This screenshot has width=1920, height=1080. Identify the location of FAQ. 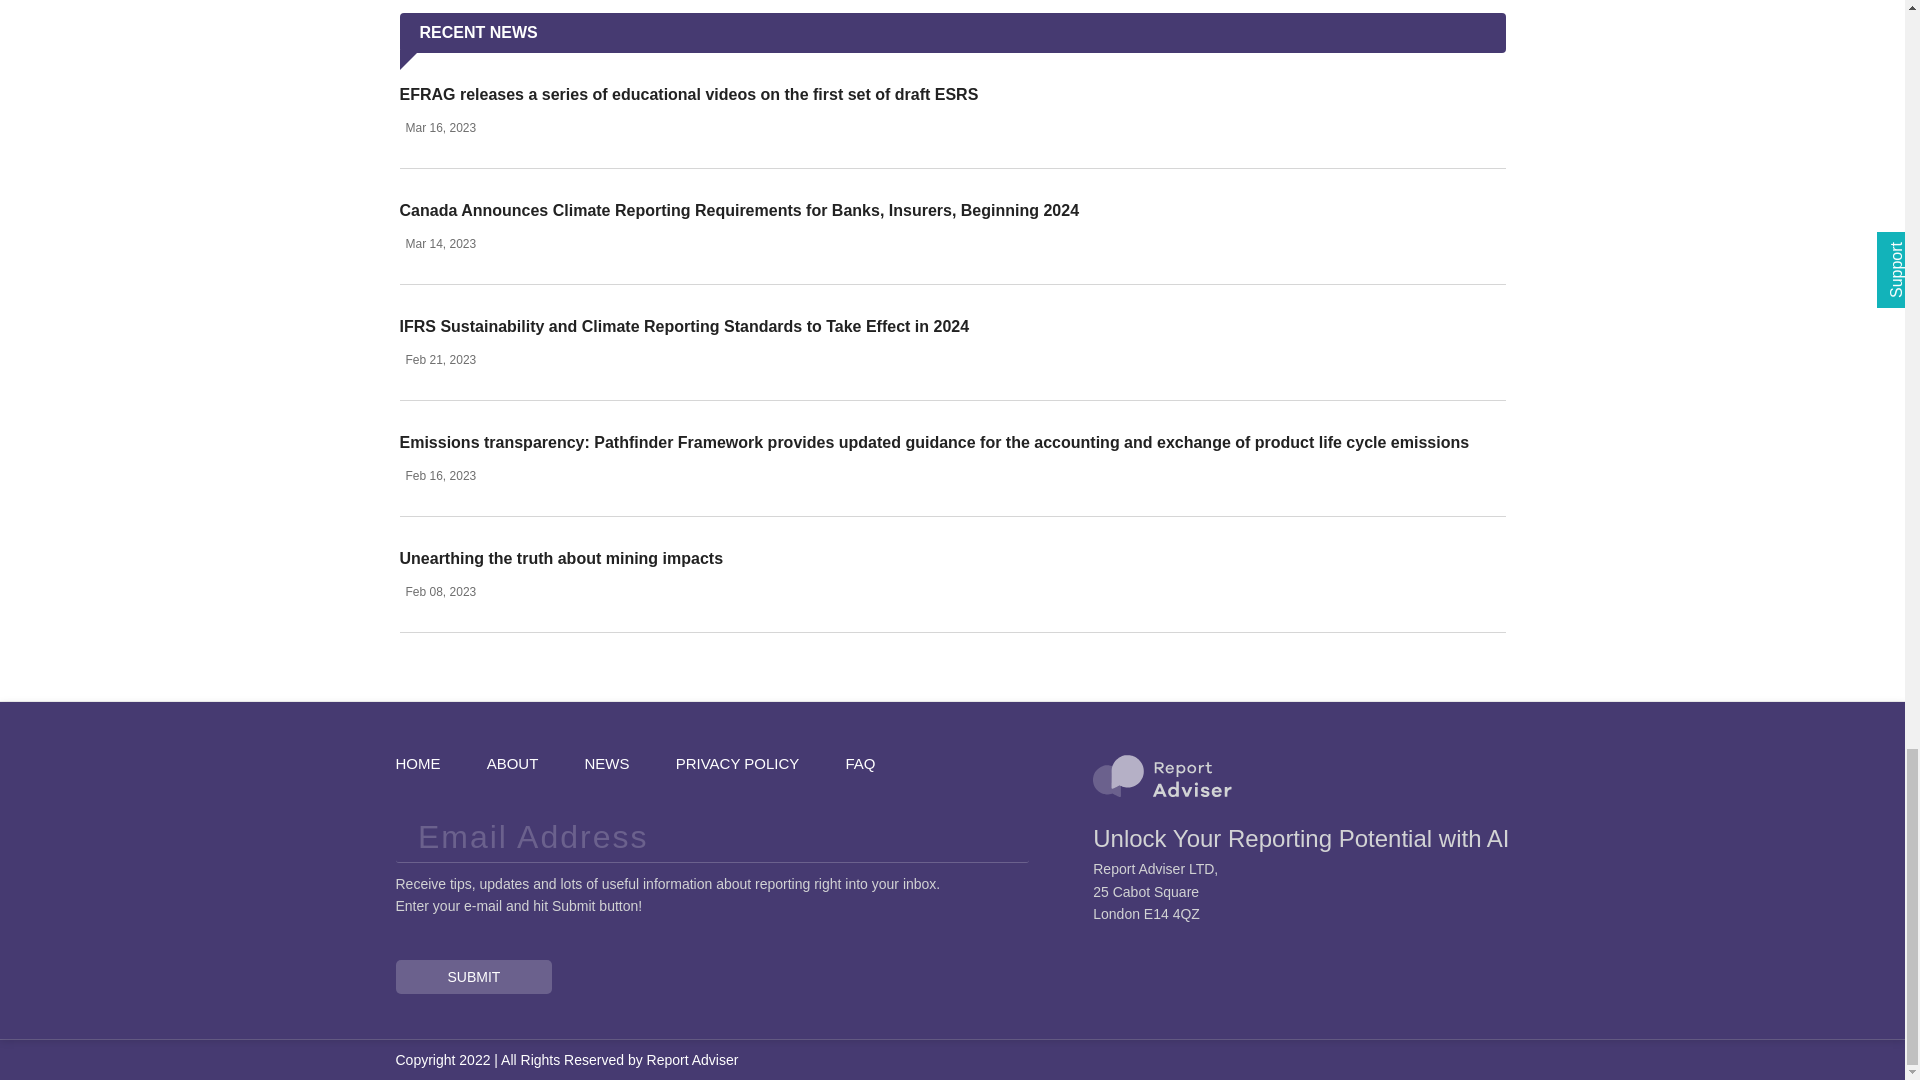
(860, 762).